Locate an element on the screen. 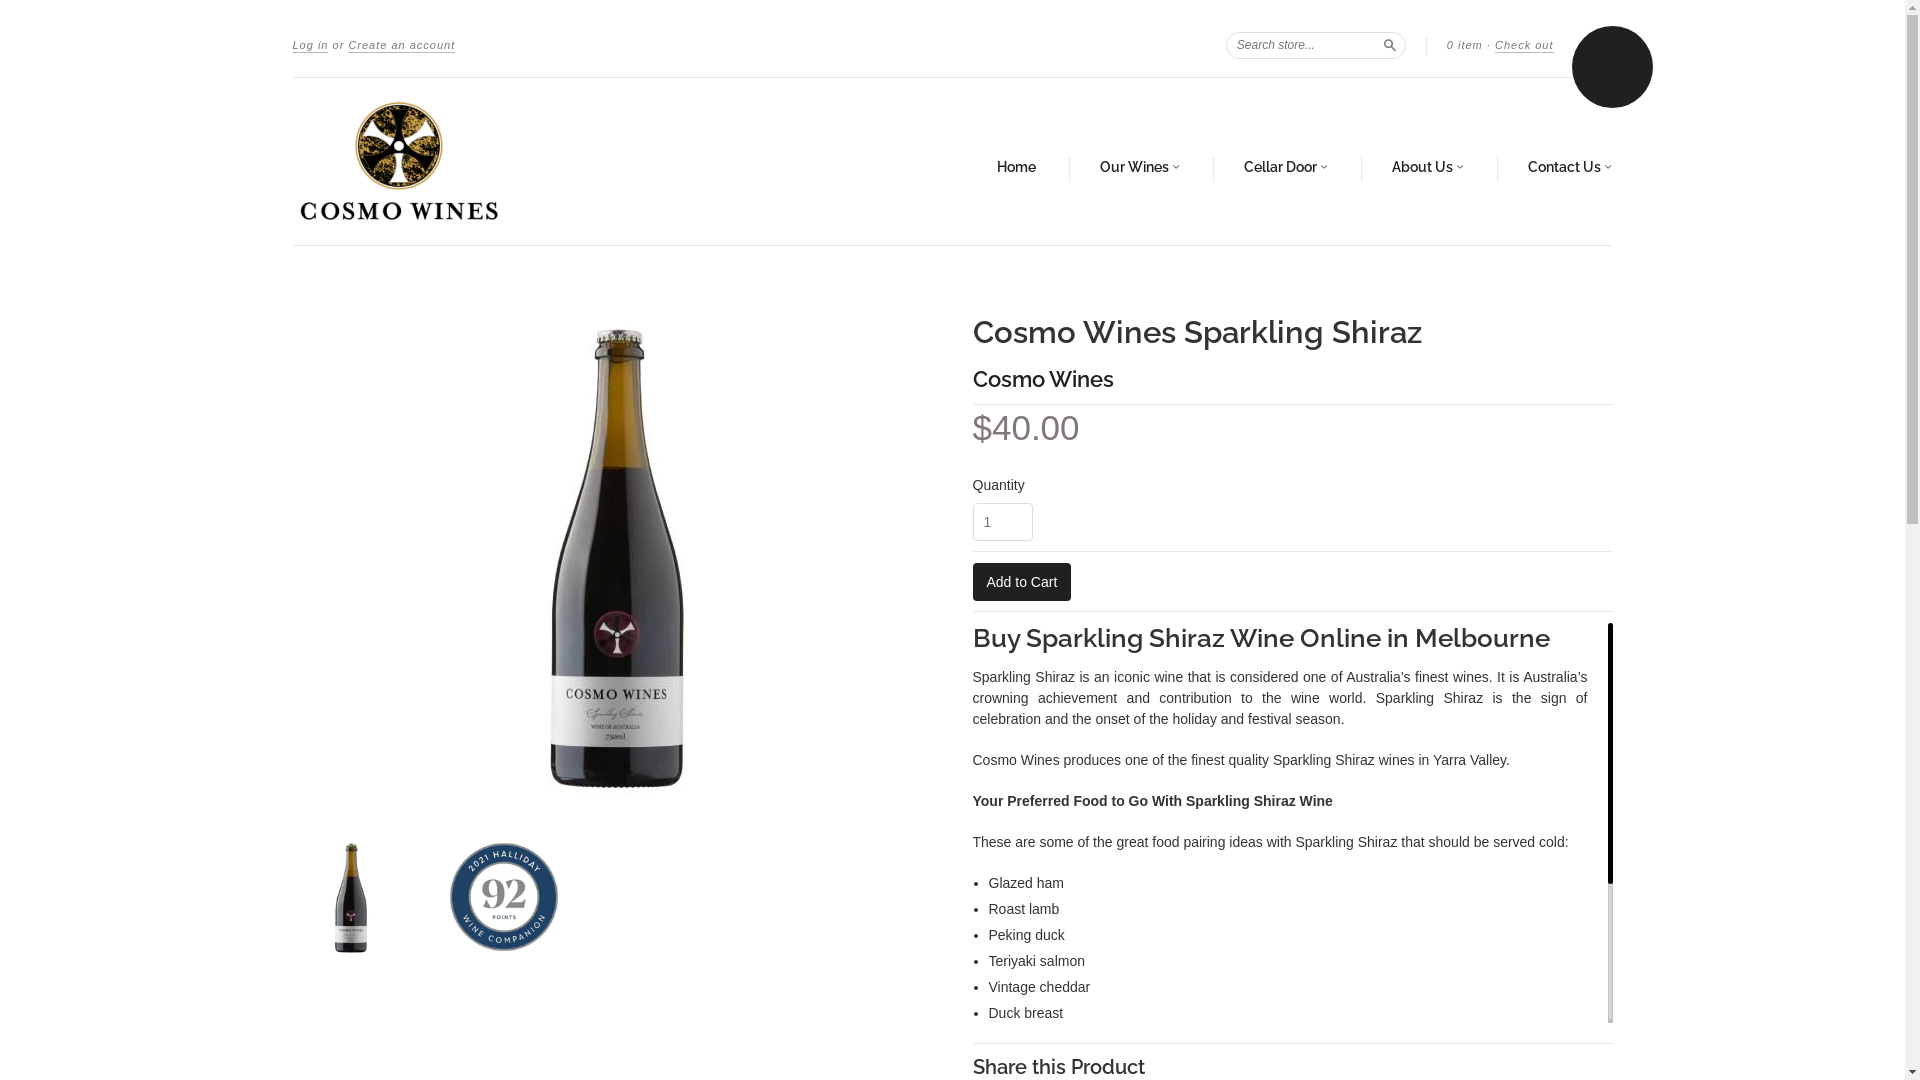 The width and height of the screenshot is (1920, 1080). Cosmo Wines is located at coordinates (1042, 379).